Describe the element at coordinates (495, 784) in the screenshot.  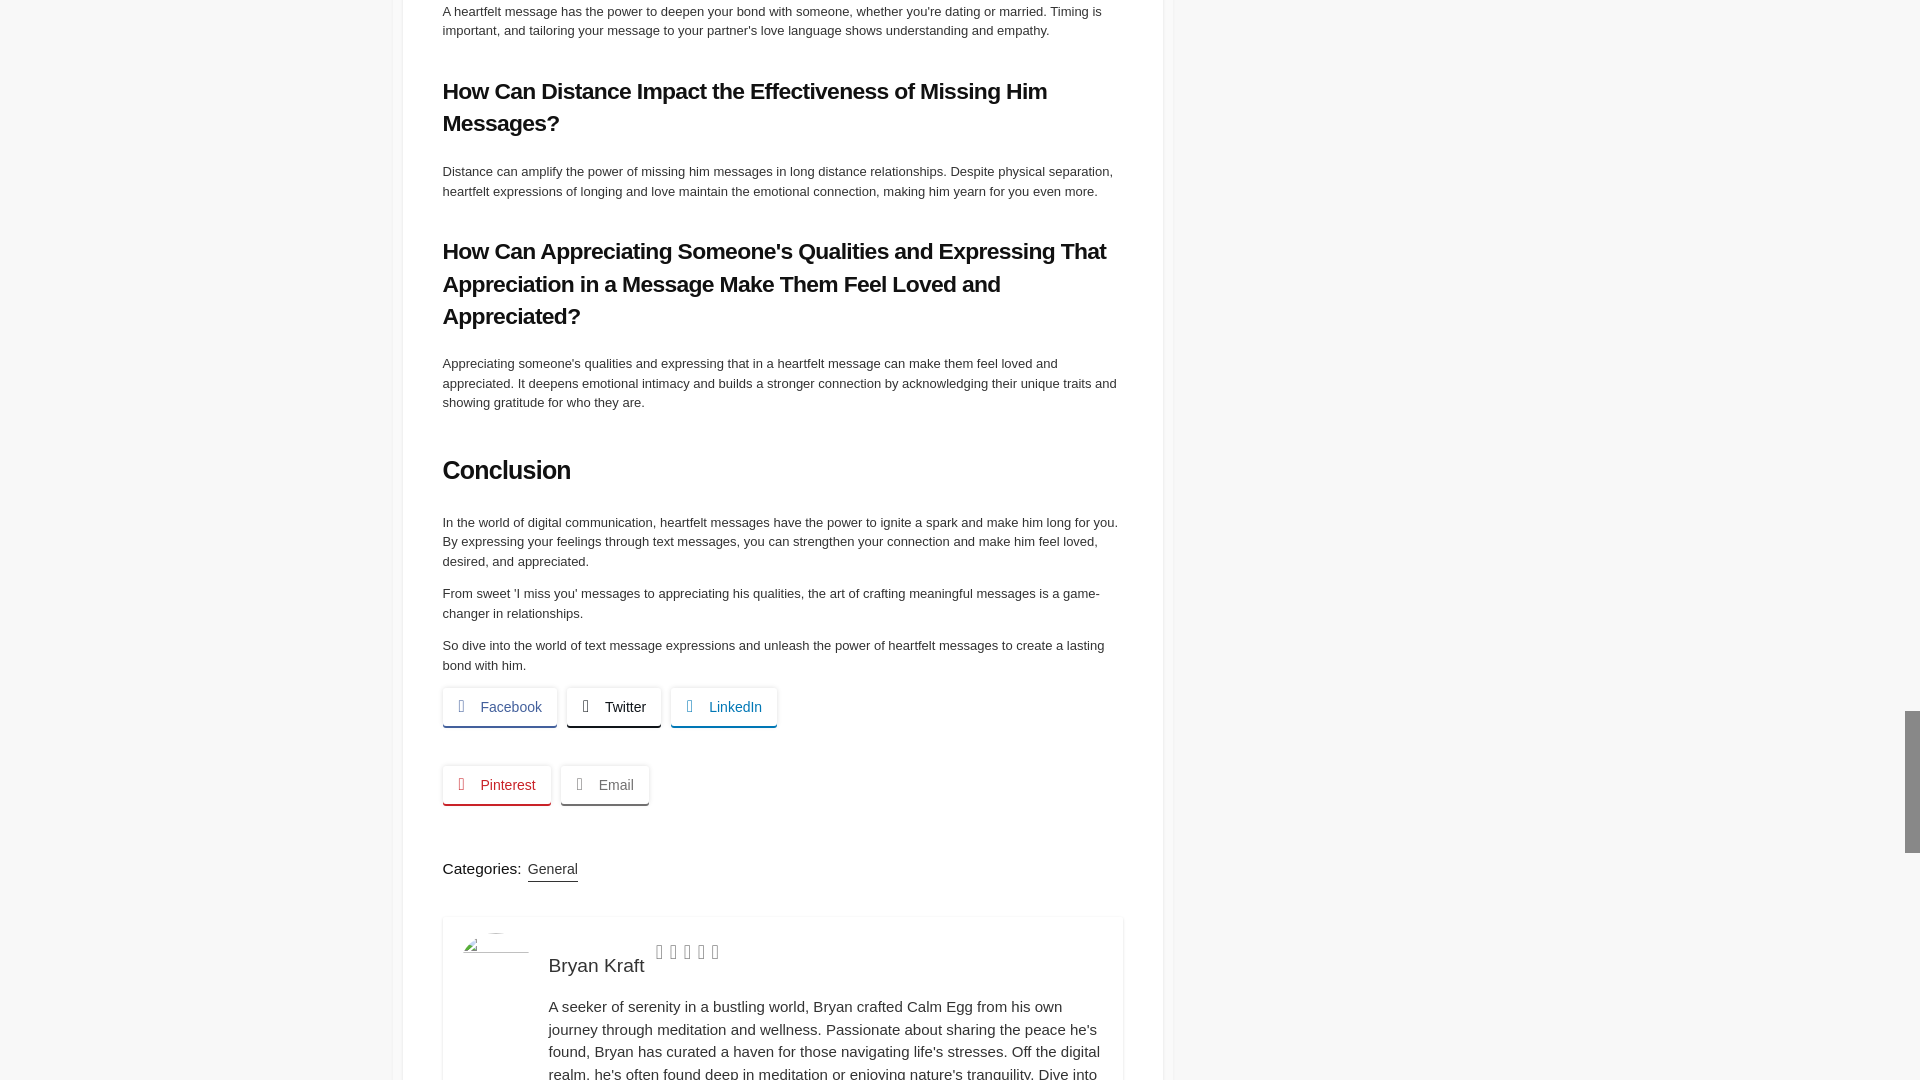
I see `Pinterest` at that location.